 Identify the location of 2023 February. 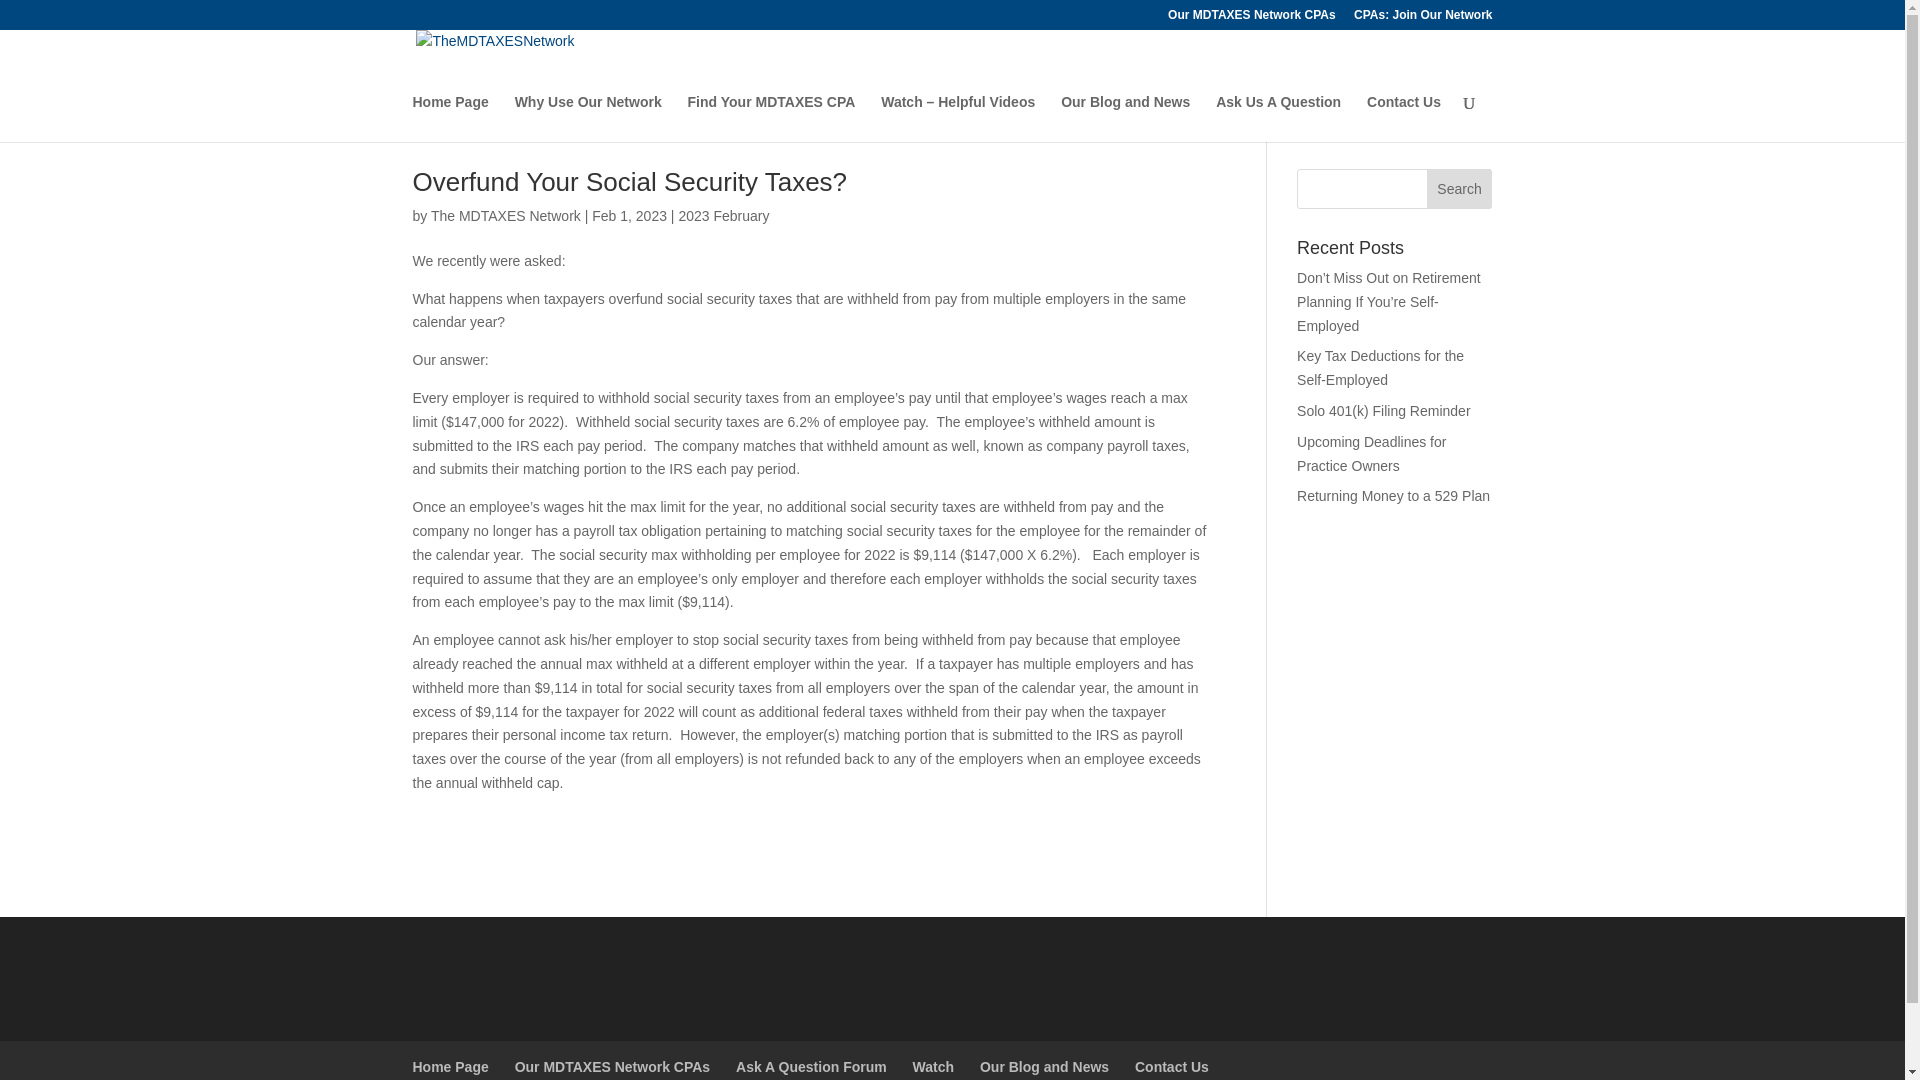
(723, 216).